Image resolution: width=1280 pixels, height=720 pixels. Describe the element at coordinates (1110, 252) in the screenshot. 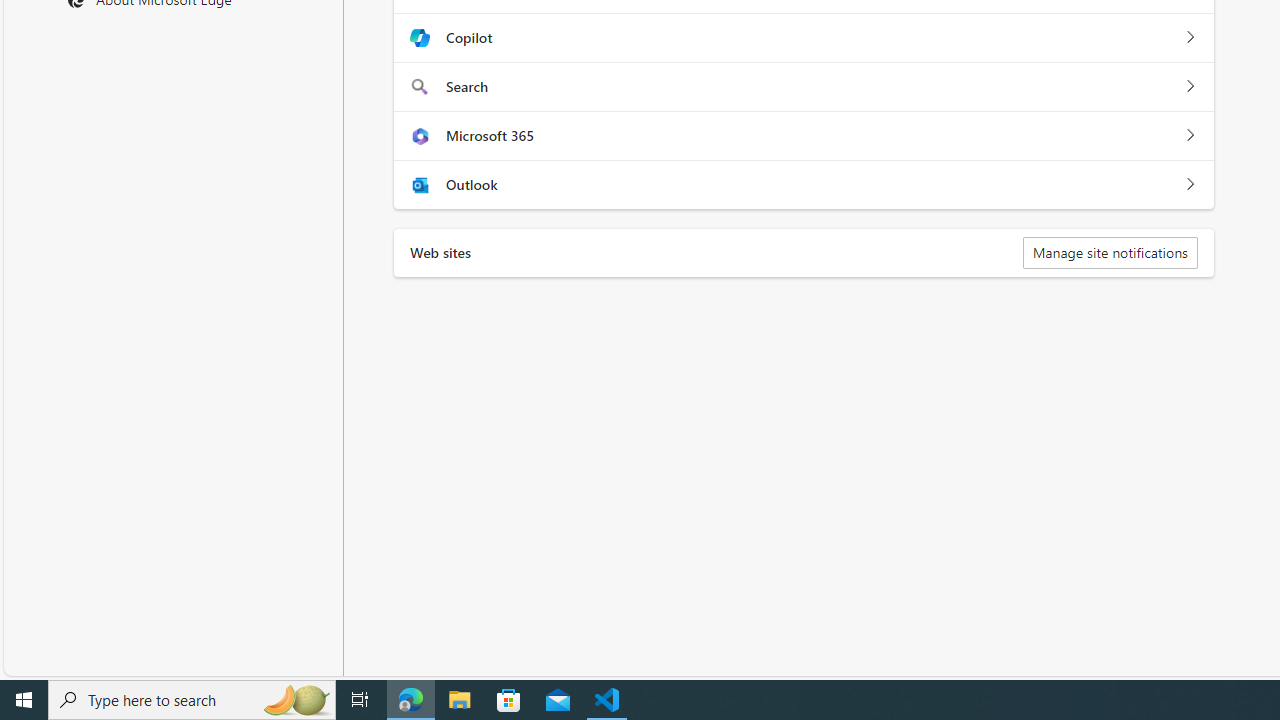

I see `Manage site notifications` at that location.